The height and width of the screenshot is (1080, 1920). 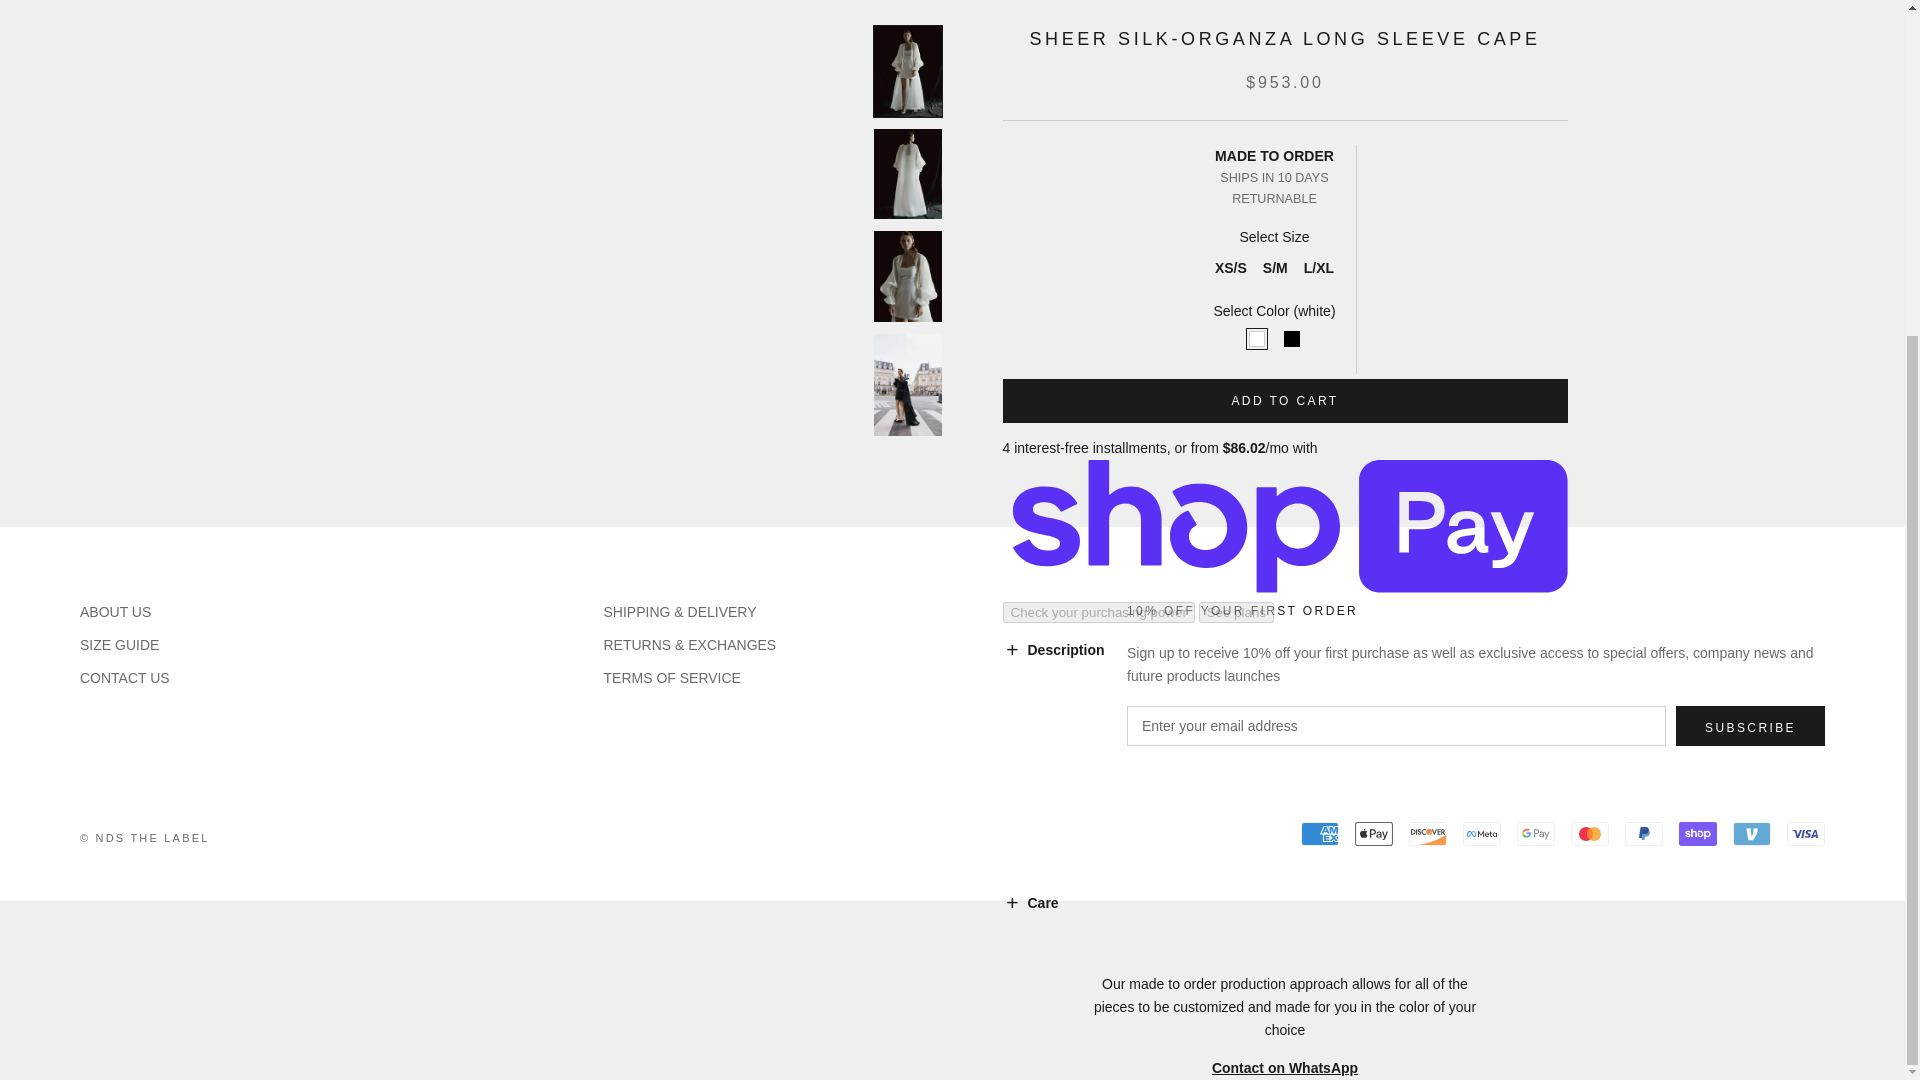 I want to click on Discover, so click(x=1428, y=833).